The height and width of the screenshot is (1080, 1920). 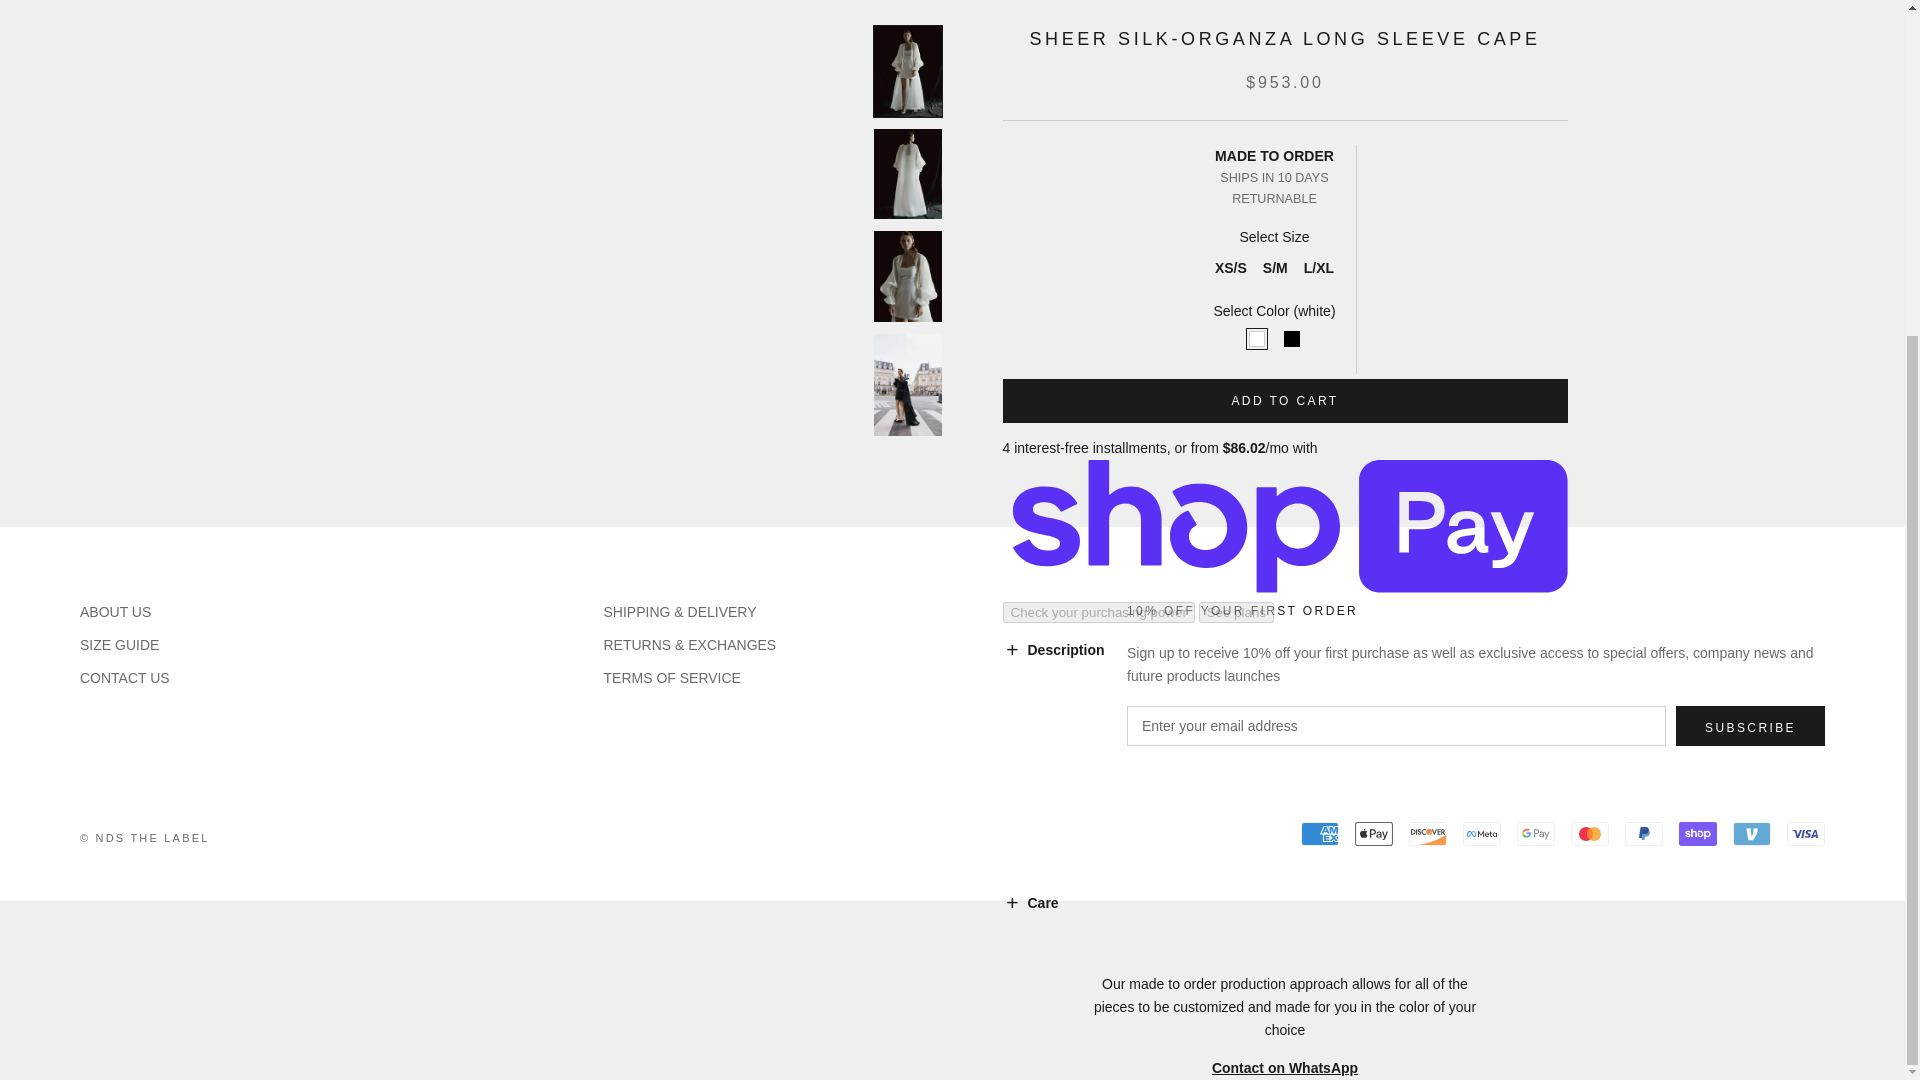 I want to click on Discover, so click(x=1428, y=833).